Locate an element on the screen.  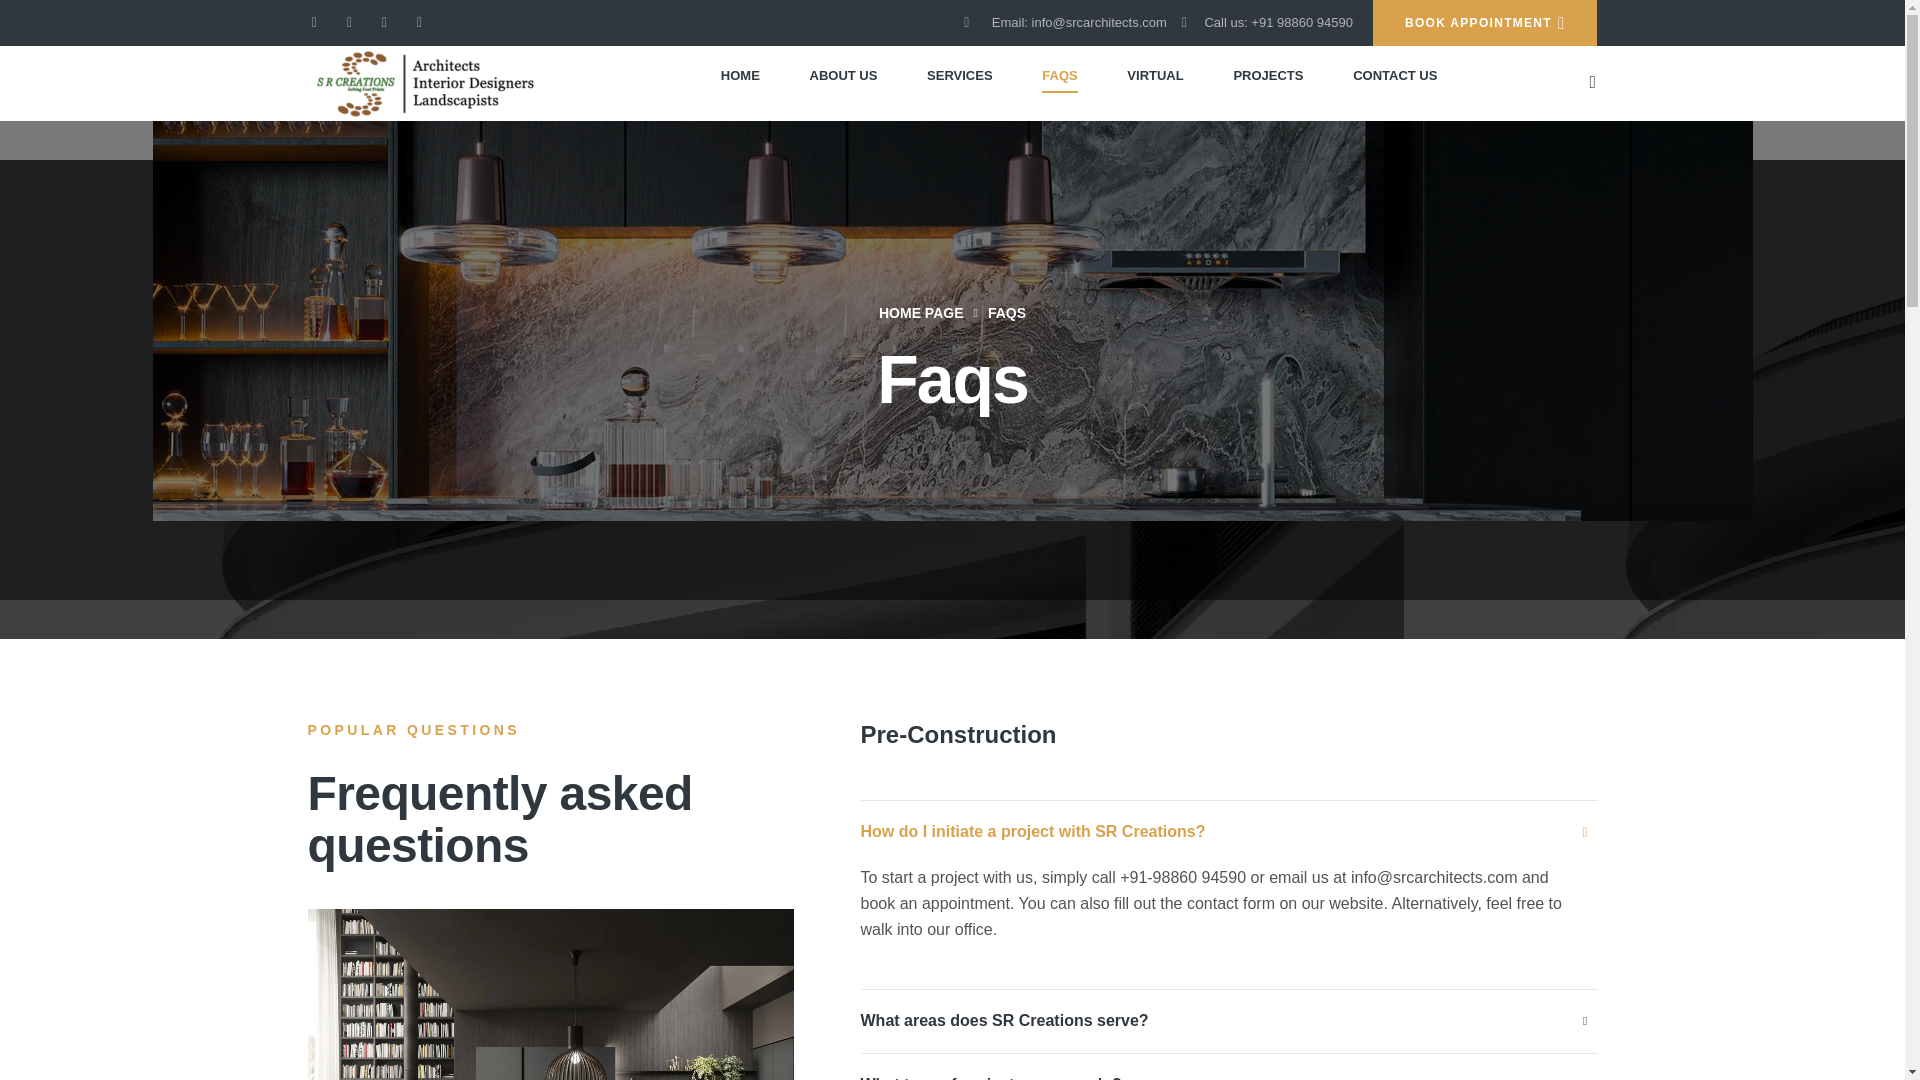
BOOK APPOINTMENT is located at coordinates (1484, 23).